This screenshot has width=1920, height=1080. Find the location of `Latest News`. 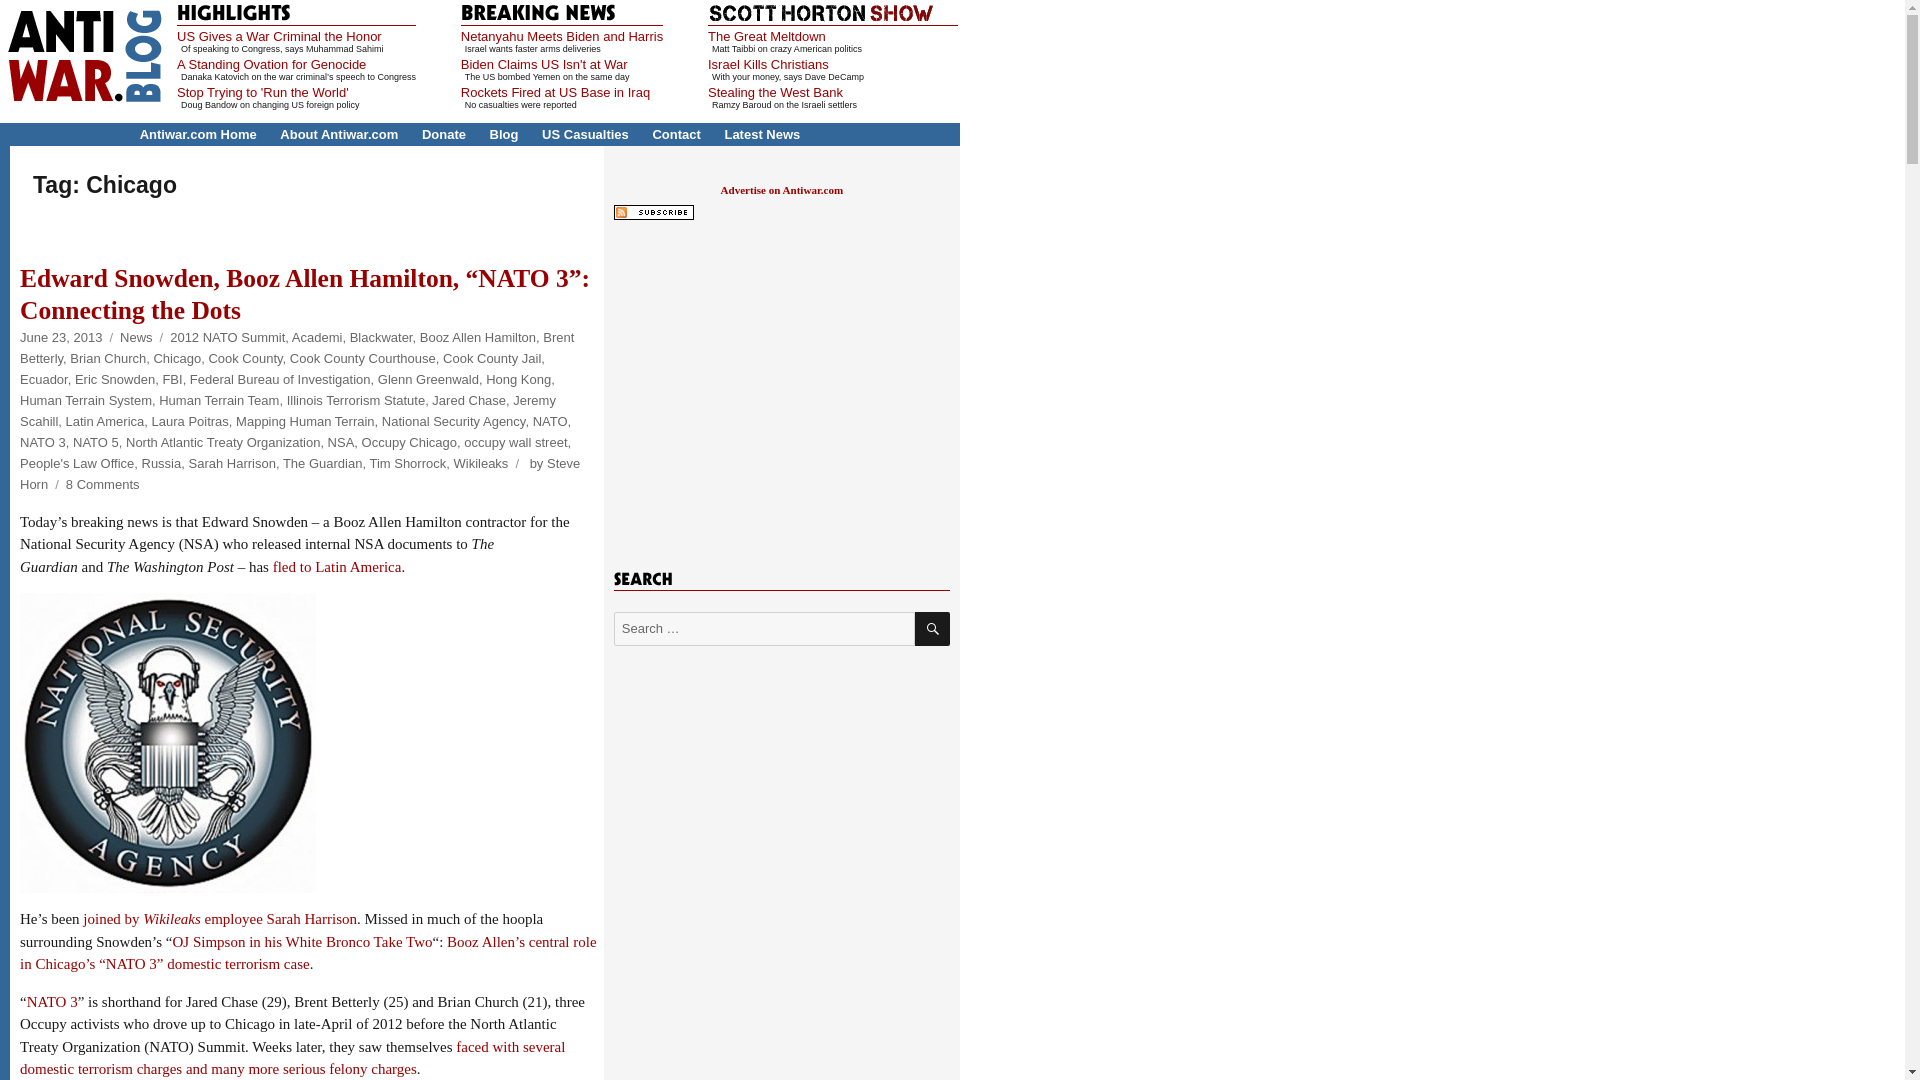

Latest News is located at coordinates (762, 134).